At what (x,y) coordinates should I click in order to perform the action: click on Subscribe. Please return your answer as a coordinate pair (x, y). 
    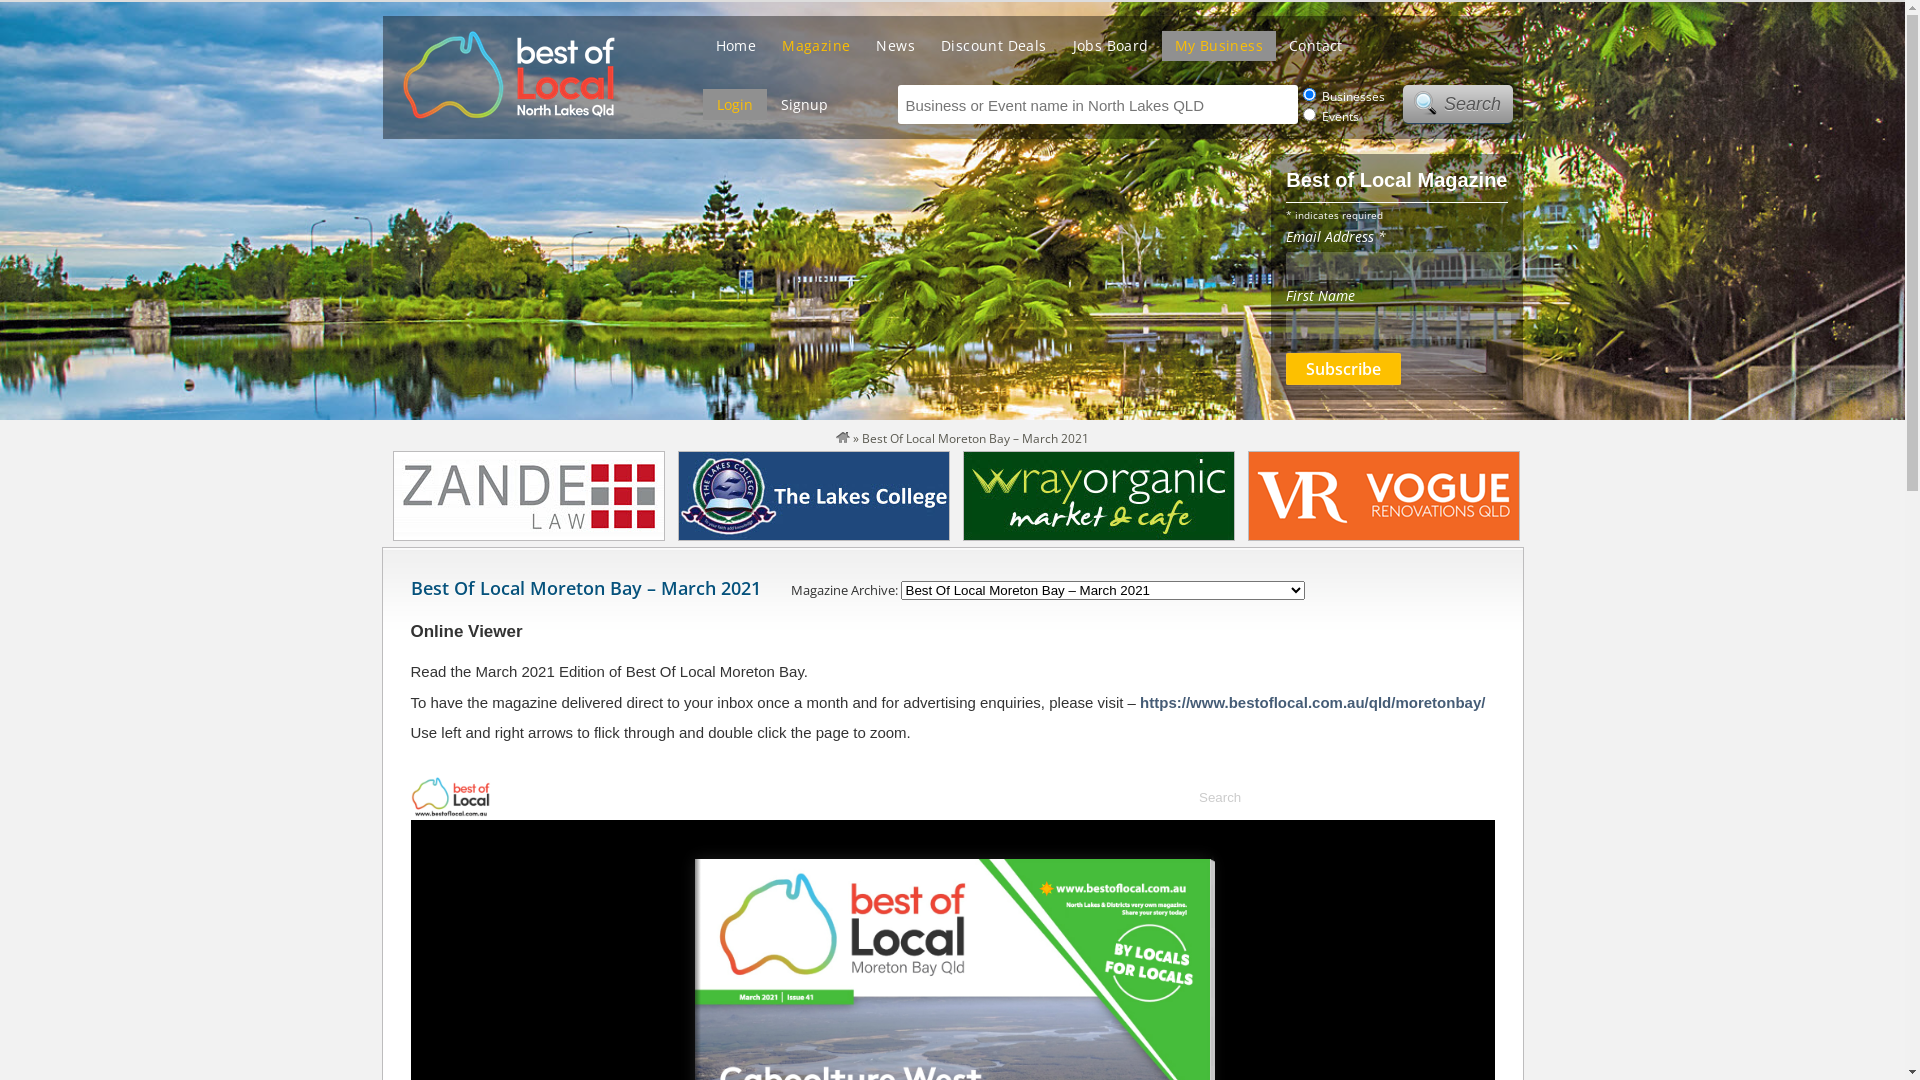
    Looking at the image, I should click on (1344, 368).